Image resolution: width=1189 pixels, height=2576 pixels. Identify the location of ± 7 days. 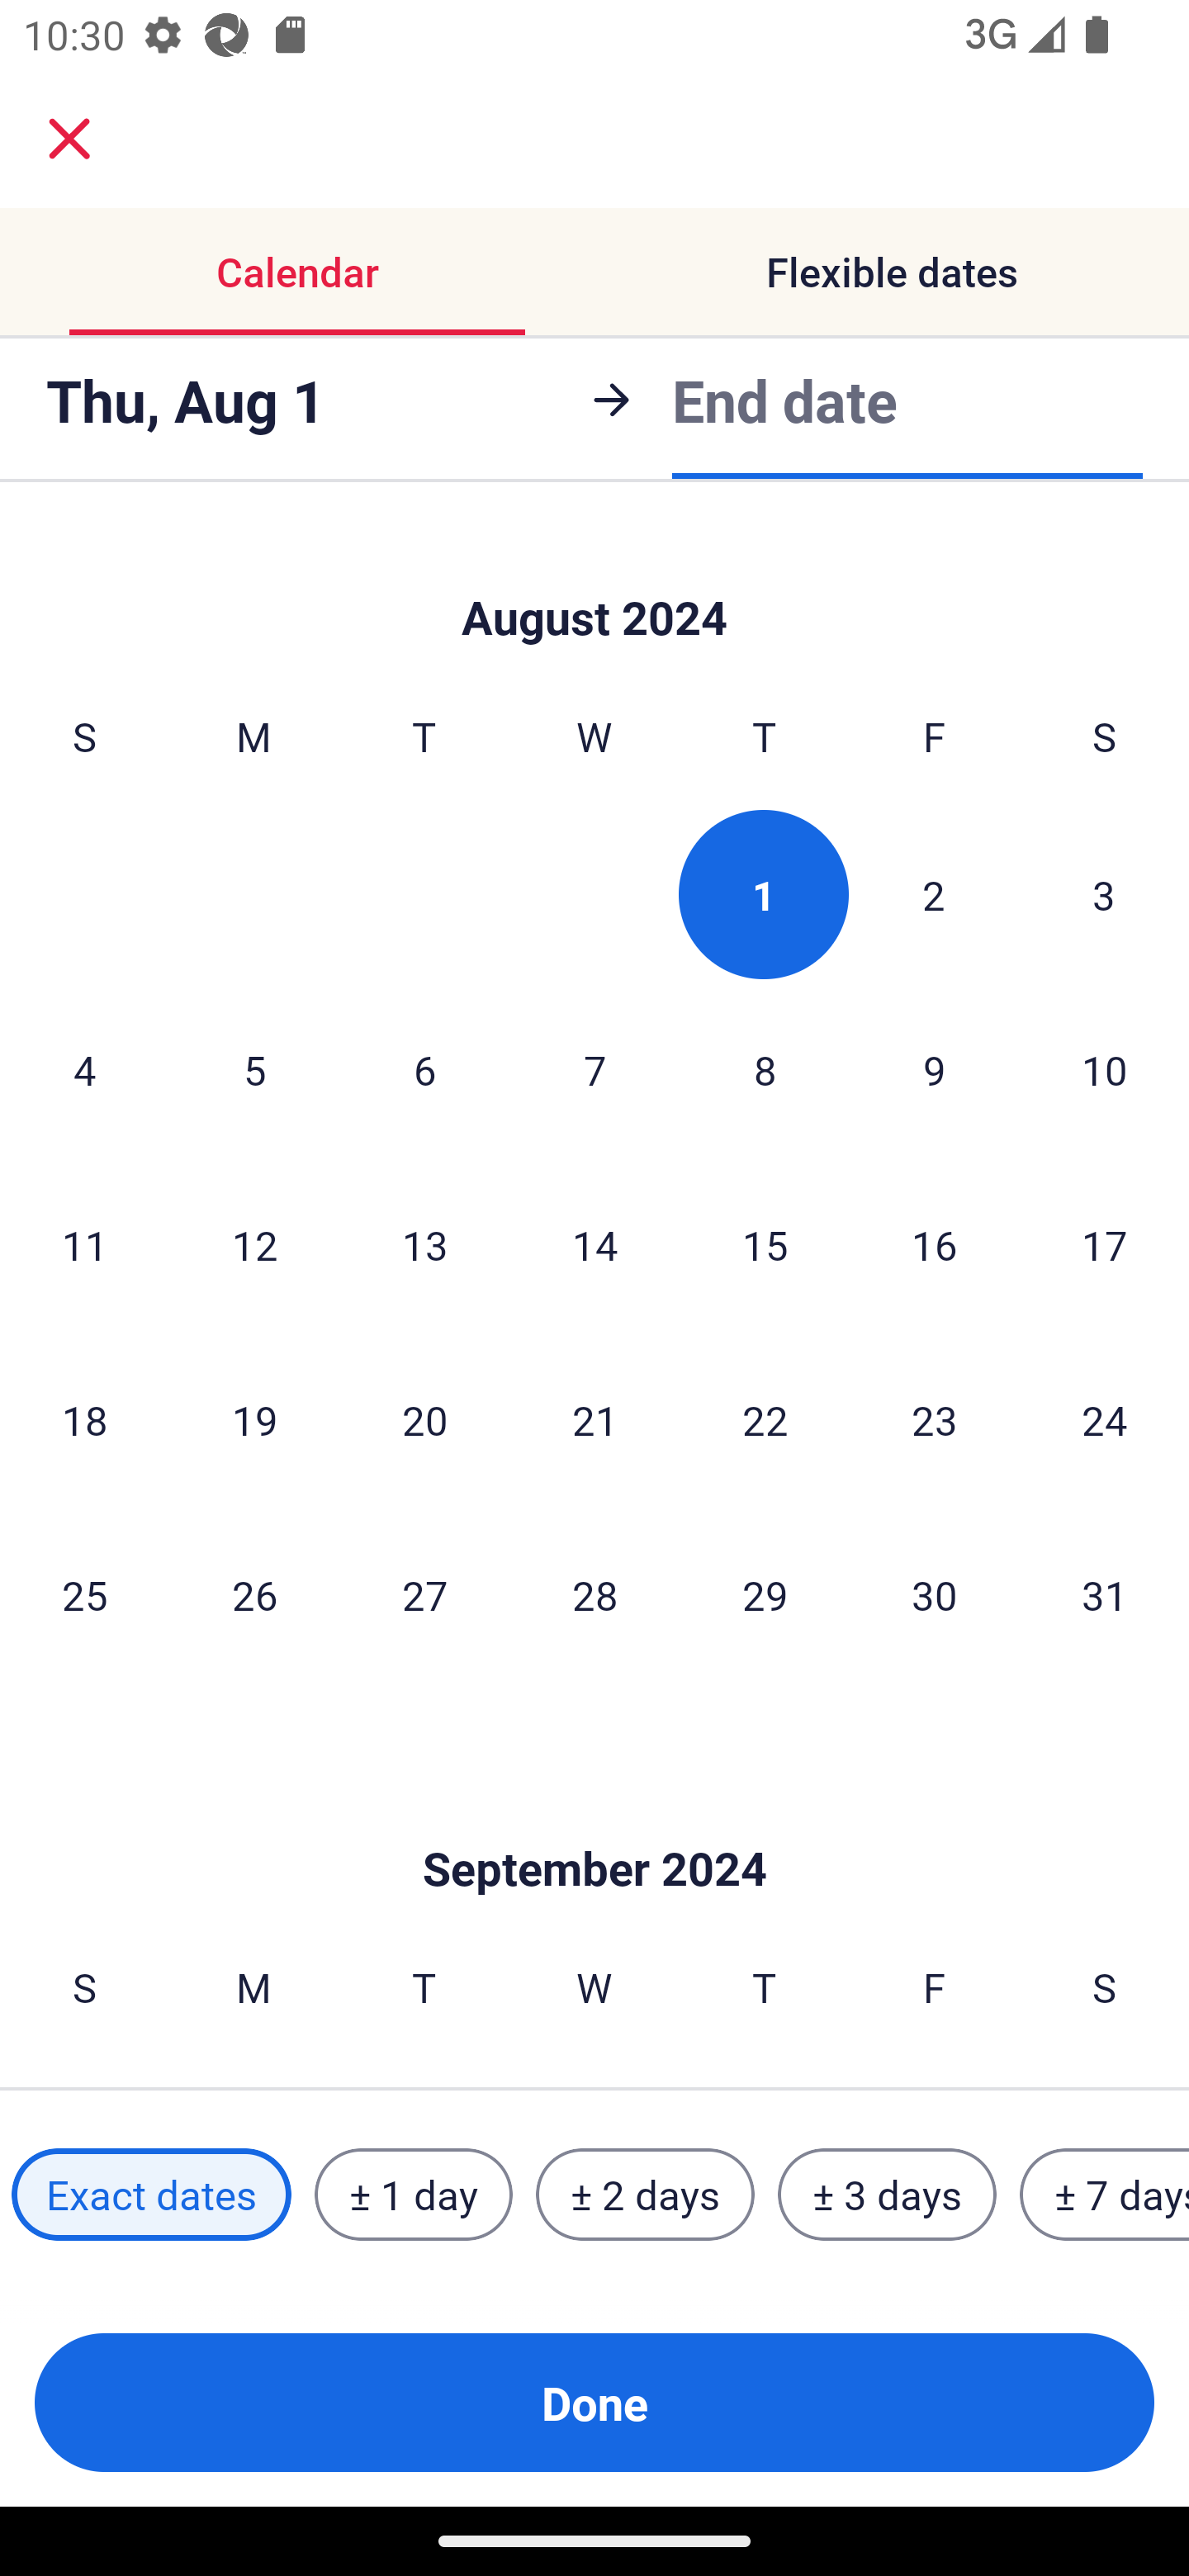
(1105, 2195).